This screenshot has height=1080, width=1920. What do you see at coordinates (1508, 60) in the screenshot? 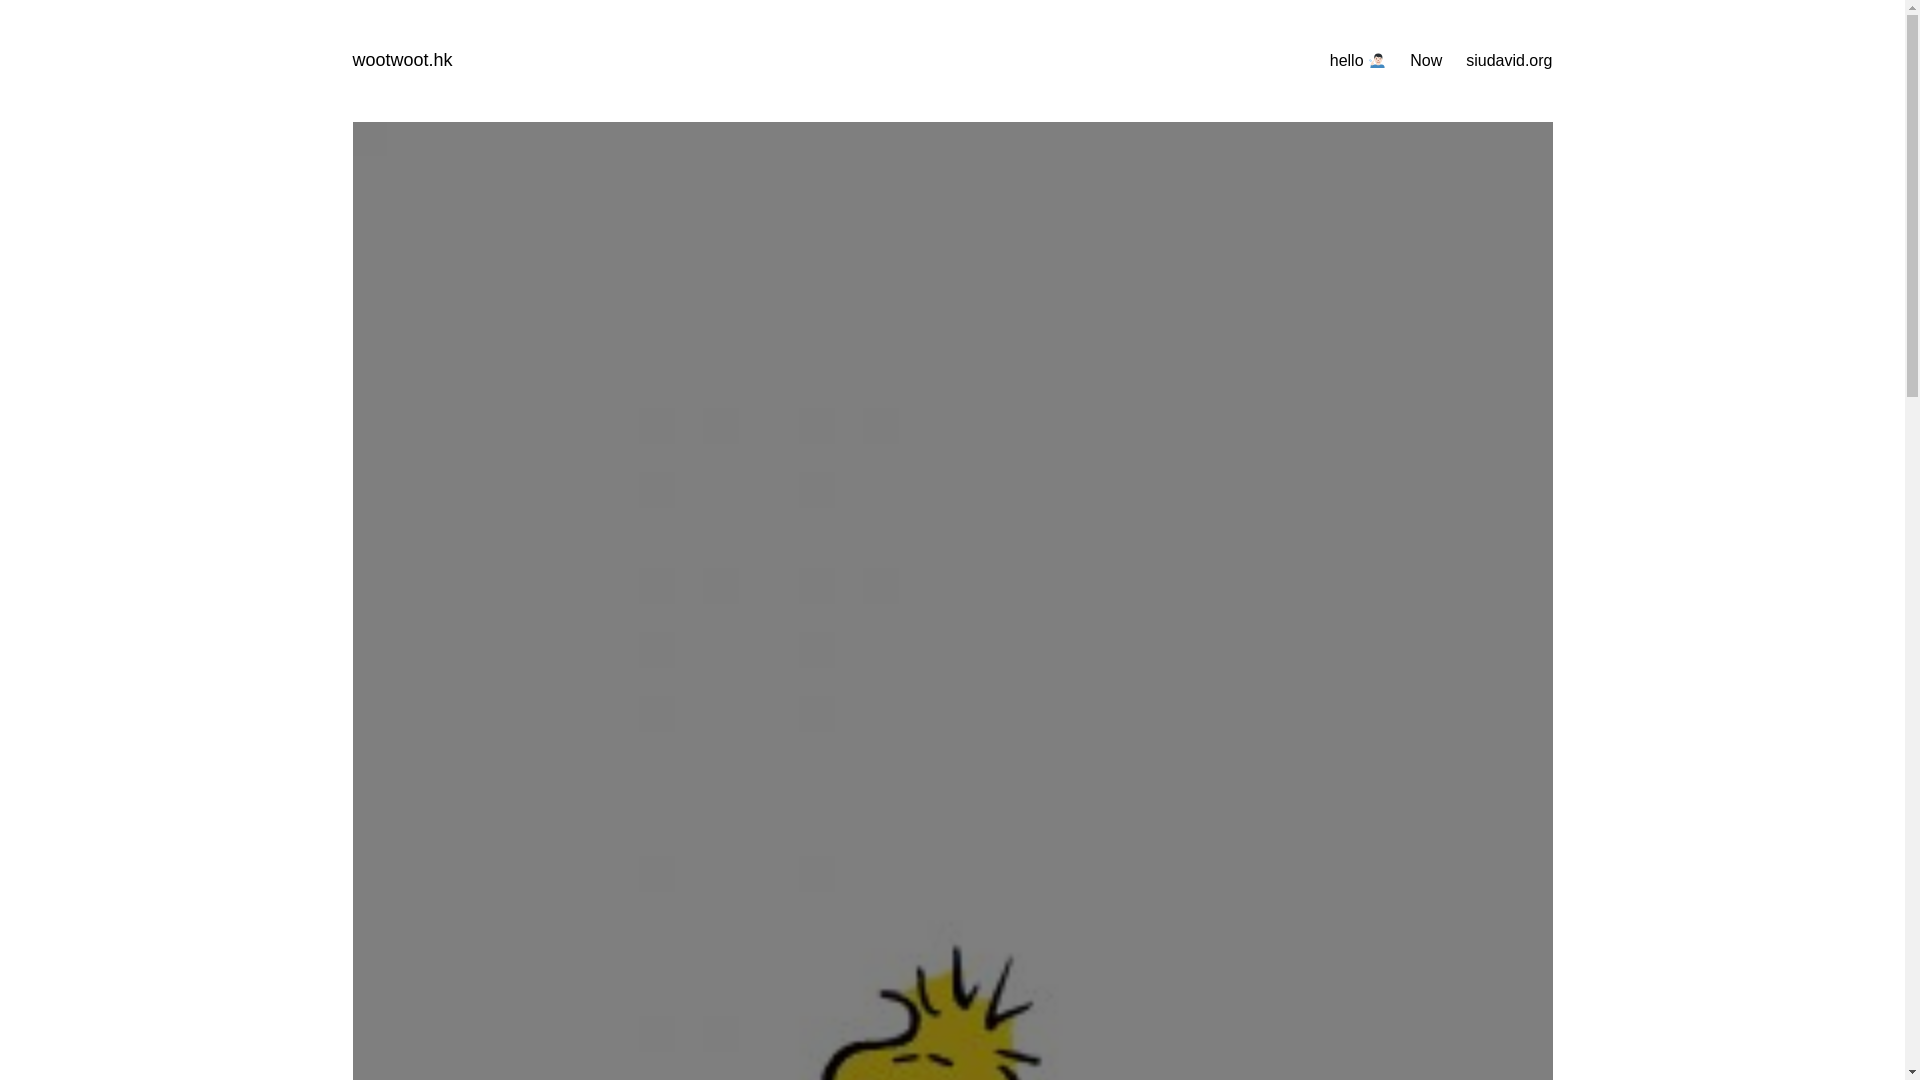
I see `siudavid.org` at bounding box center [1508, 60].